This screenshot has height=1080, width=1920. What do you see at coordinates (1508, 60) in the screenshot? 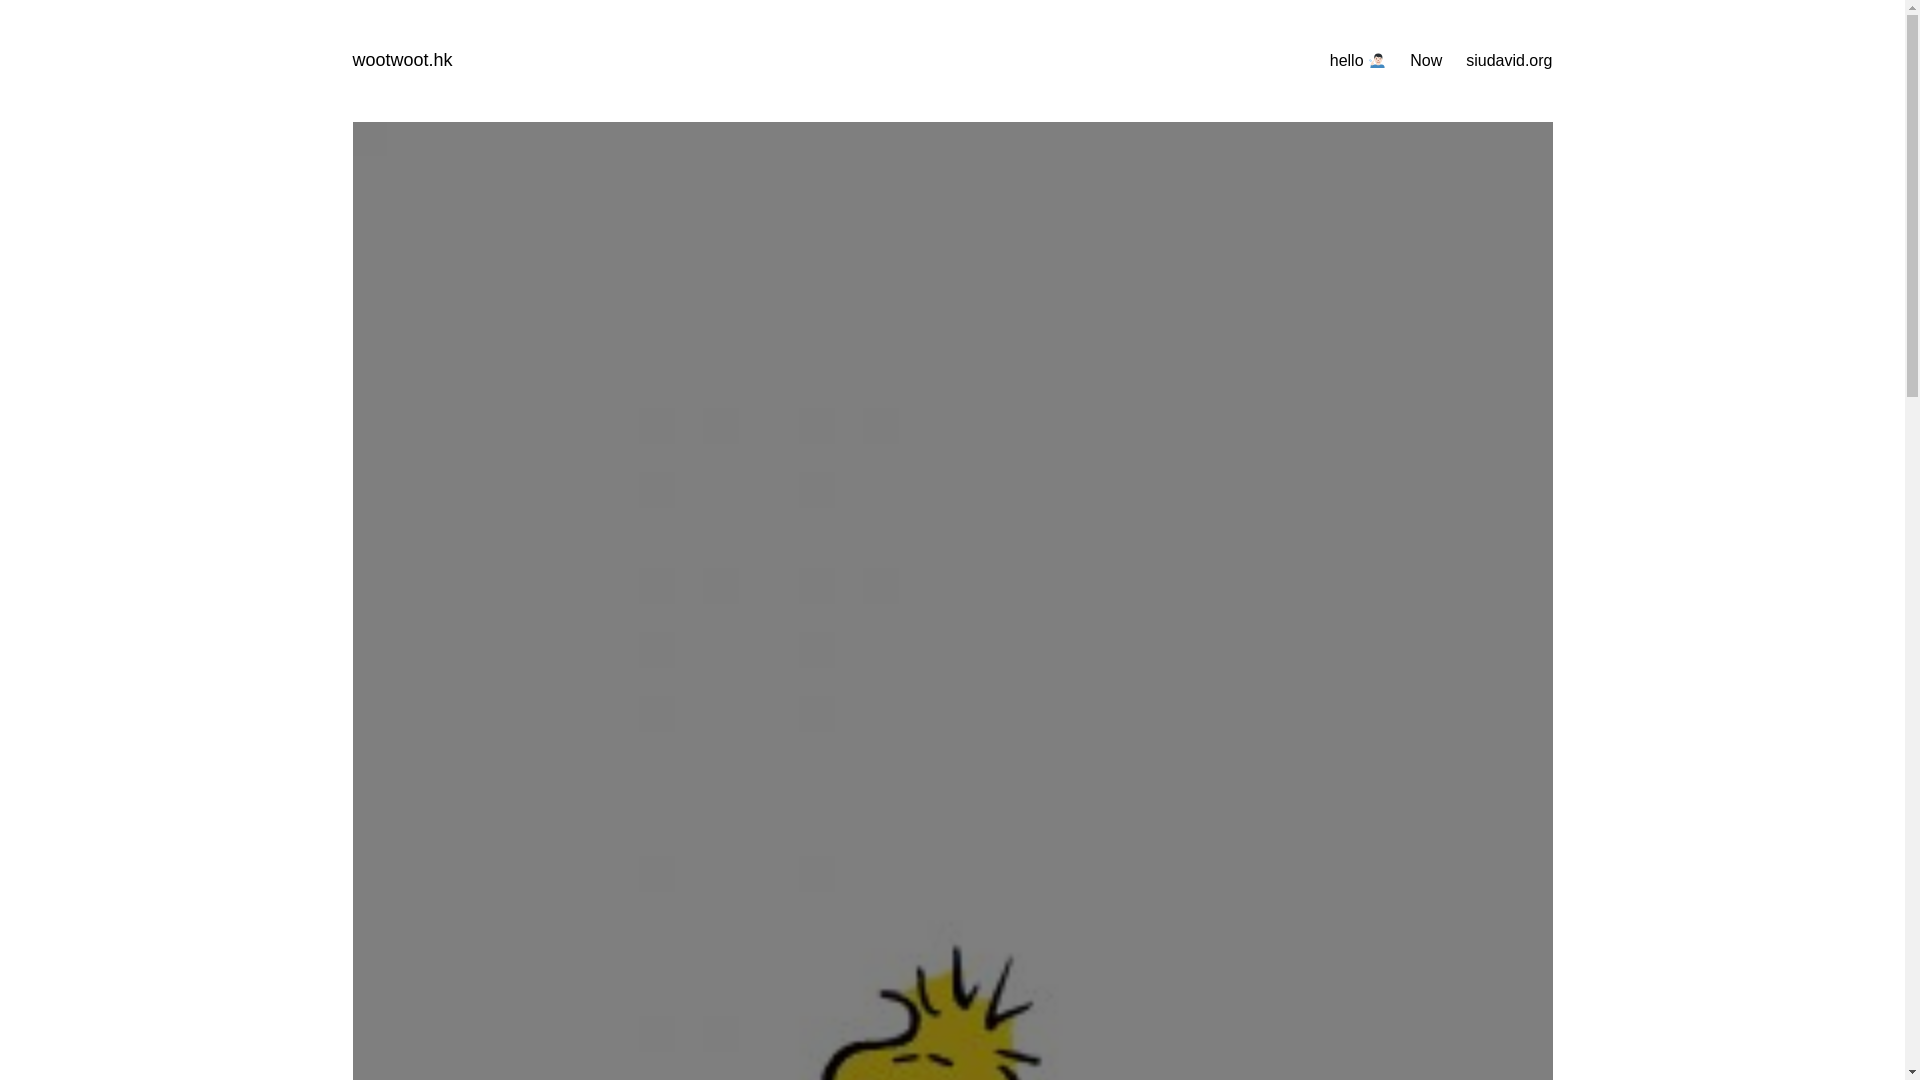
I see `siudavid.org` at bounding box center [1508, 60].